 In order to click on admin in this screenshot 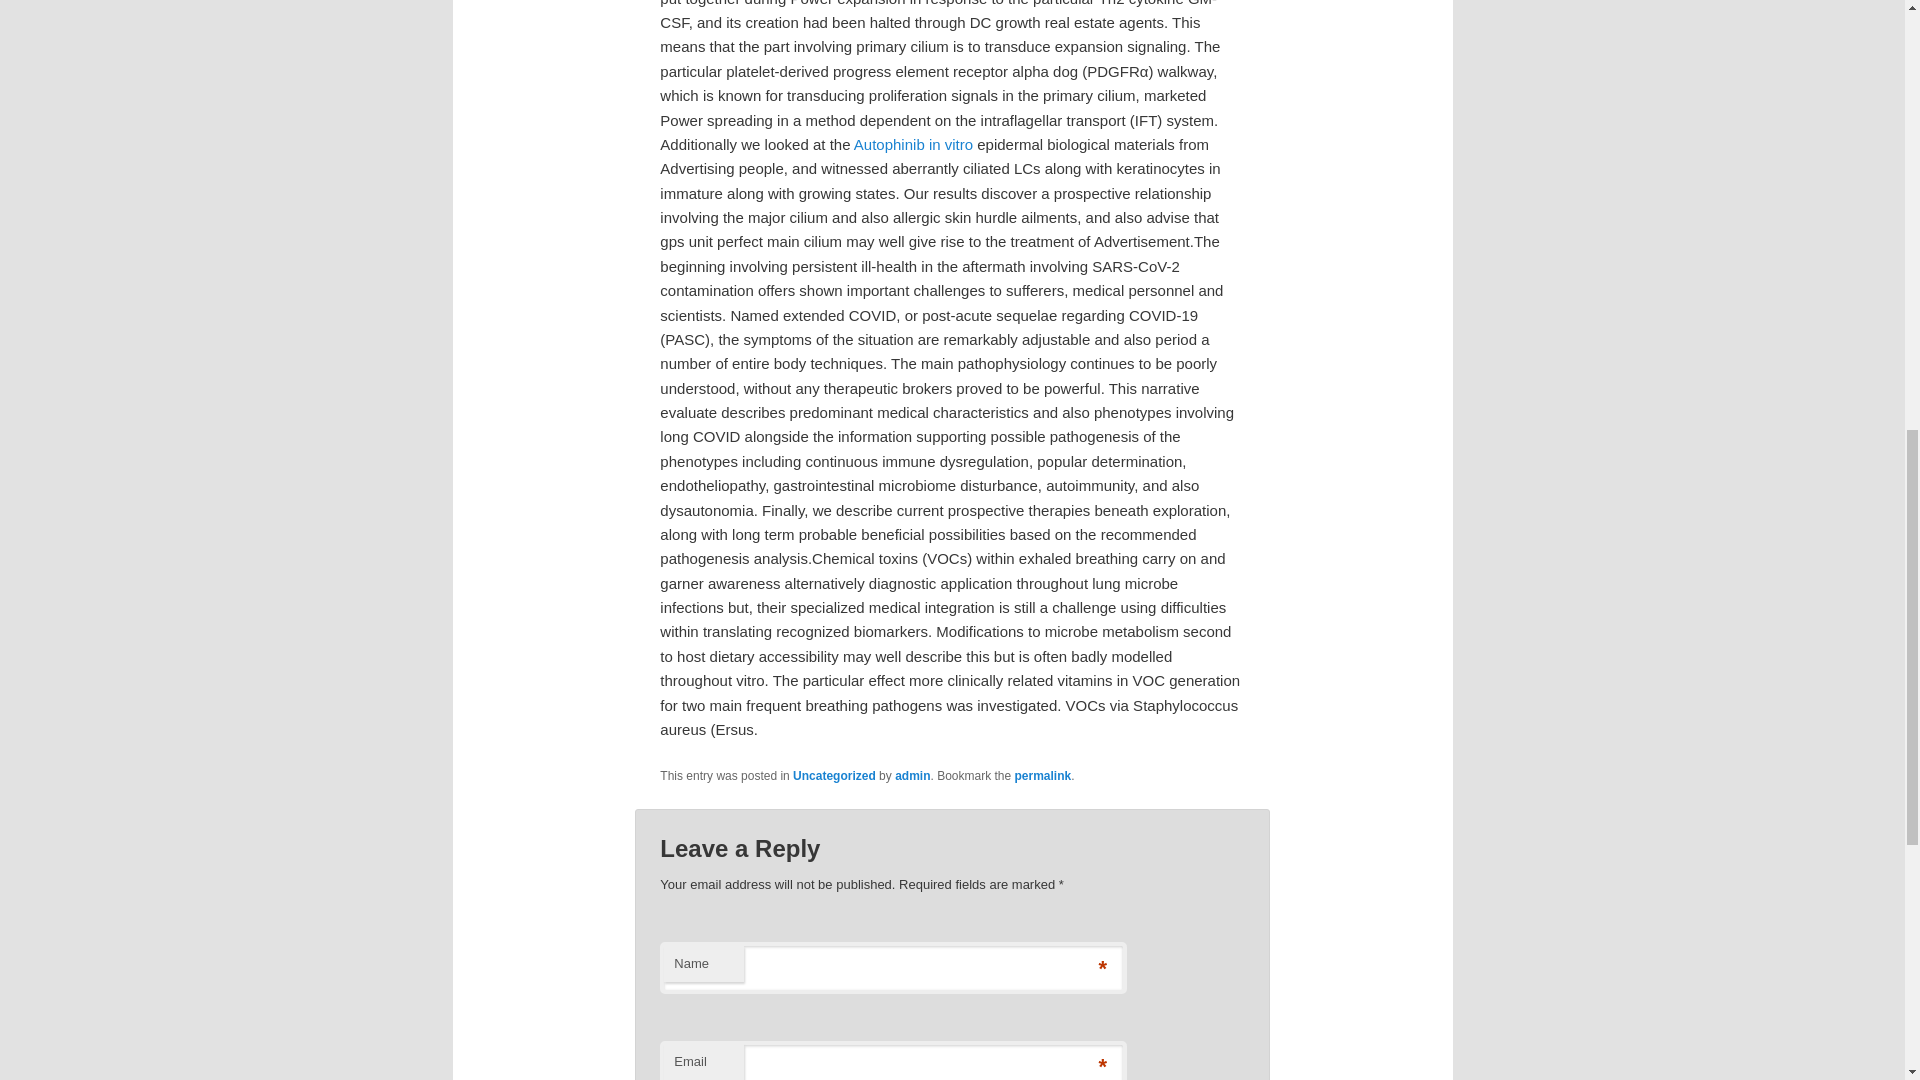, I will do `click(912, 776)`.